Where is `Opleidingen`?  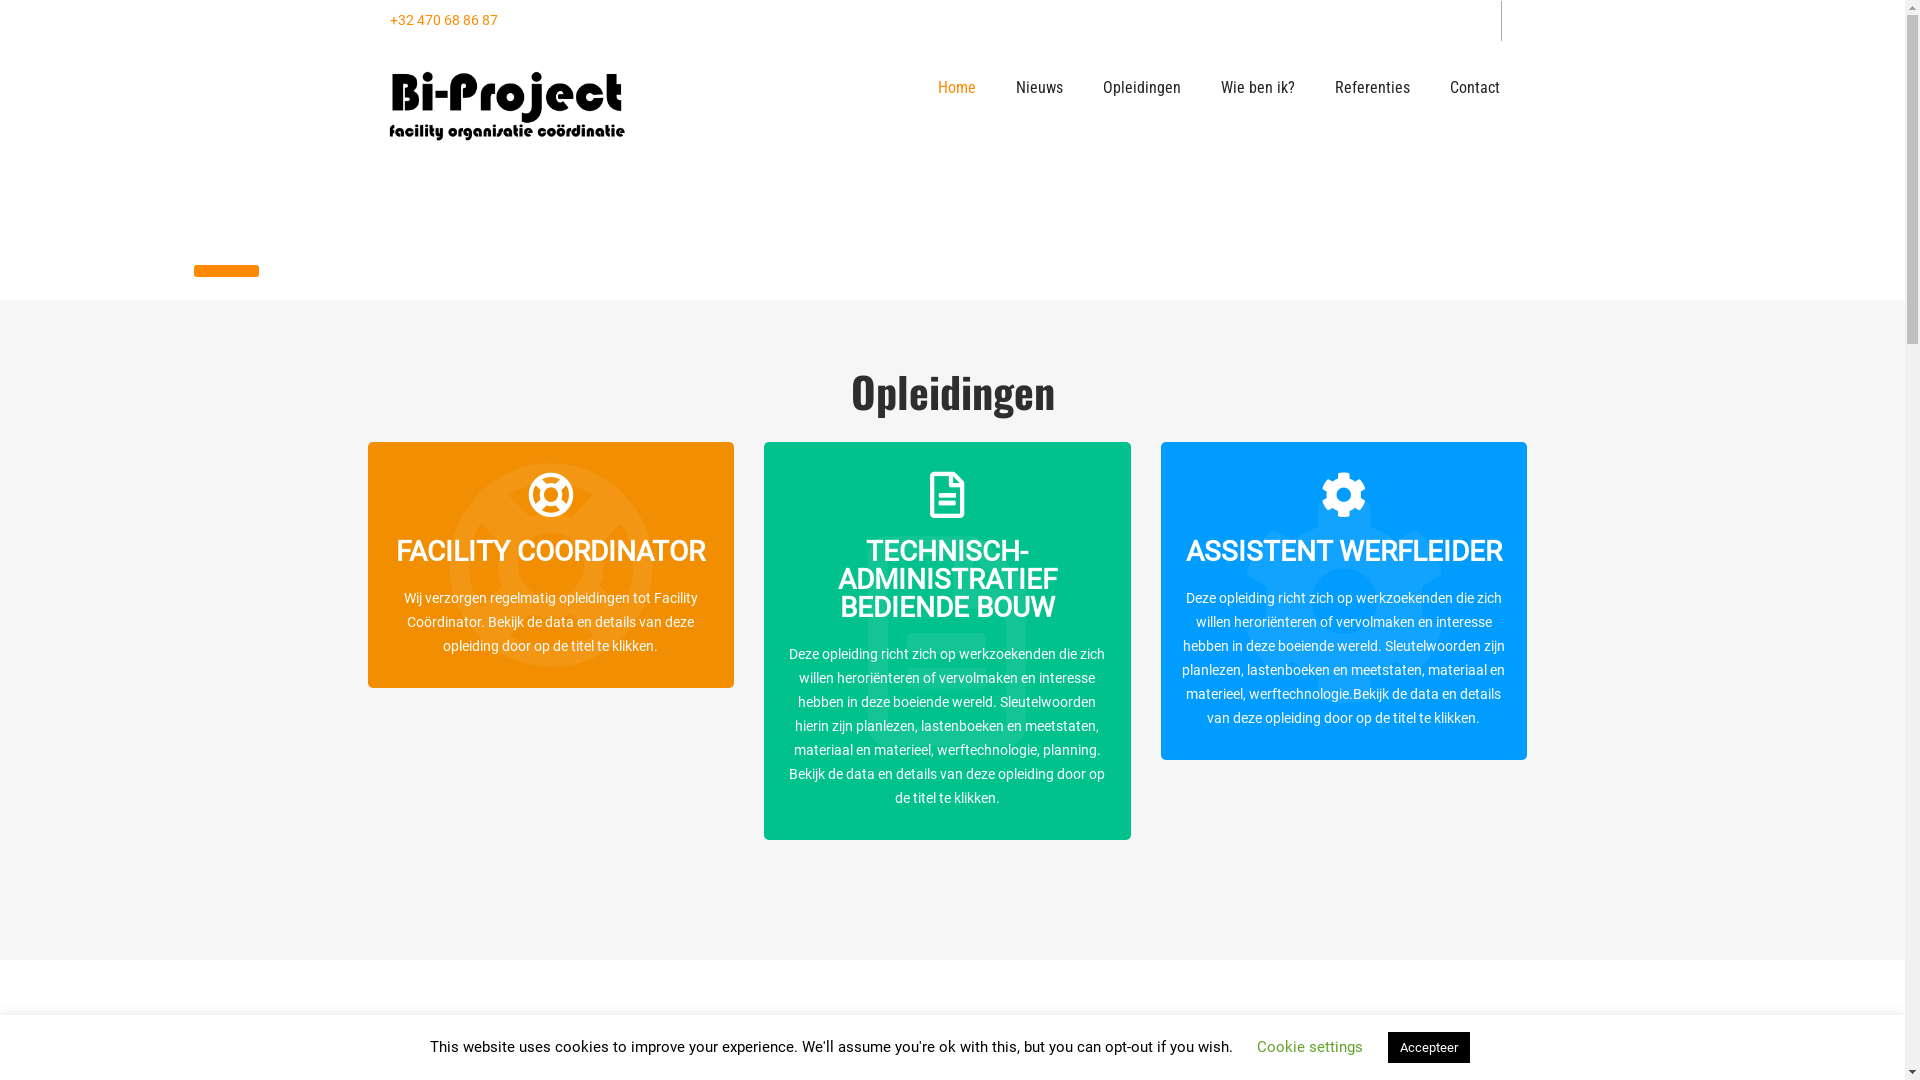
Opleidingen is located at coordinates (1141, 88).